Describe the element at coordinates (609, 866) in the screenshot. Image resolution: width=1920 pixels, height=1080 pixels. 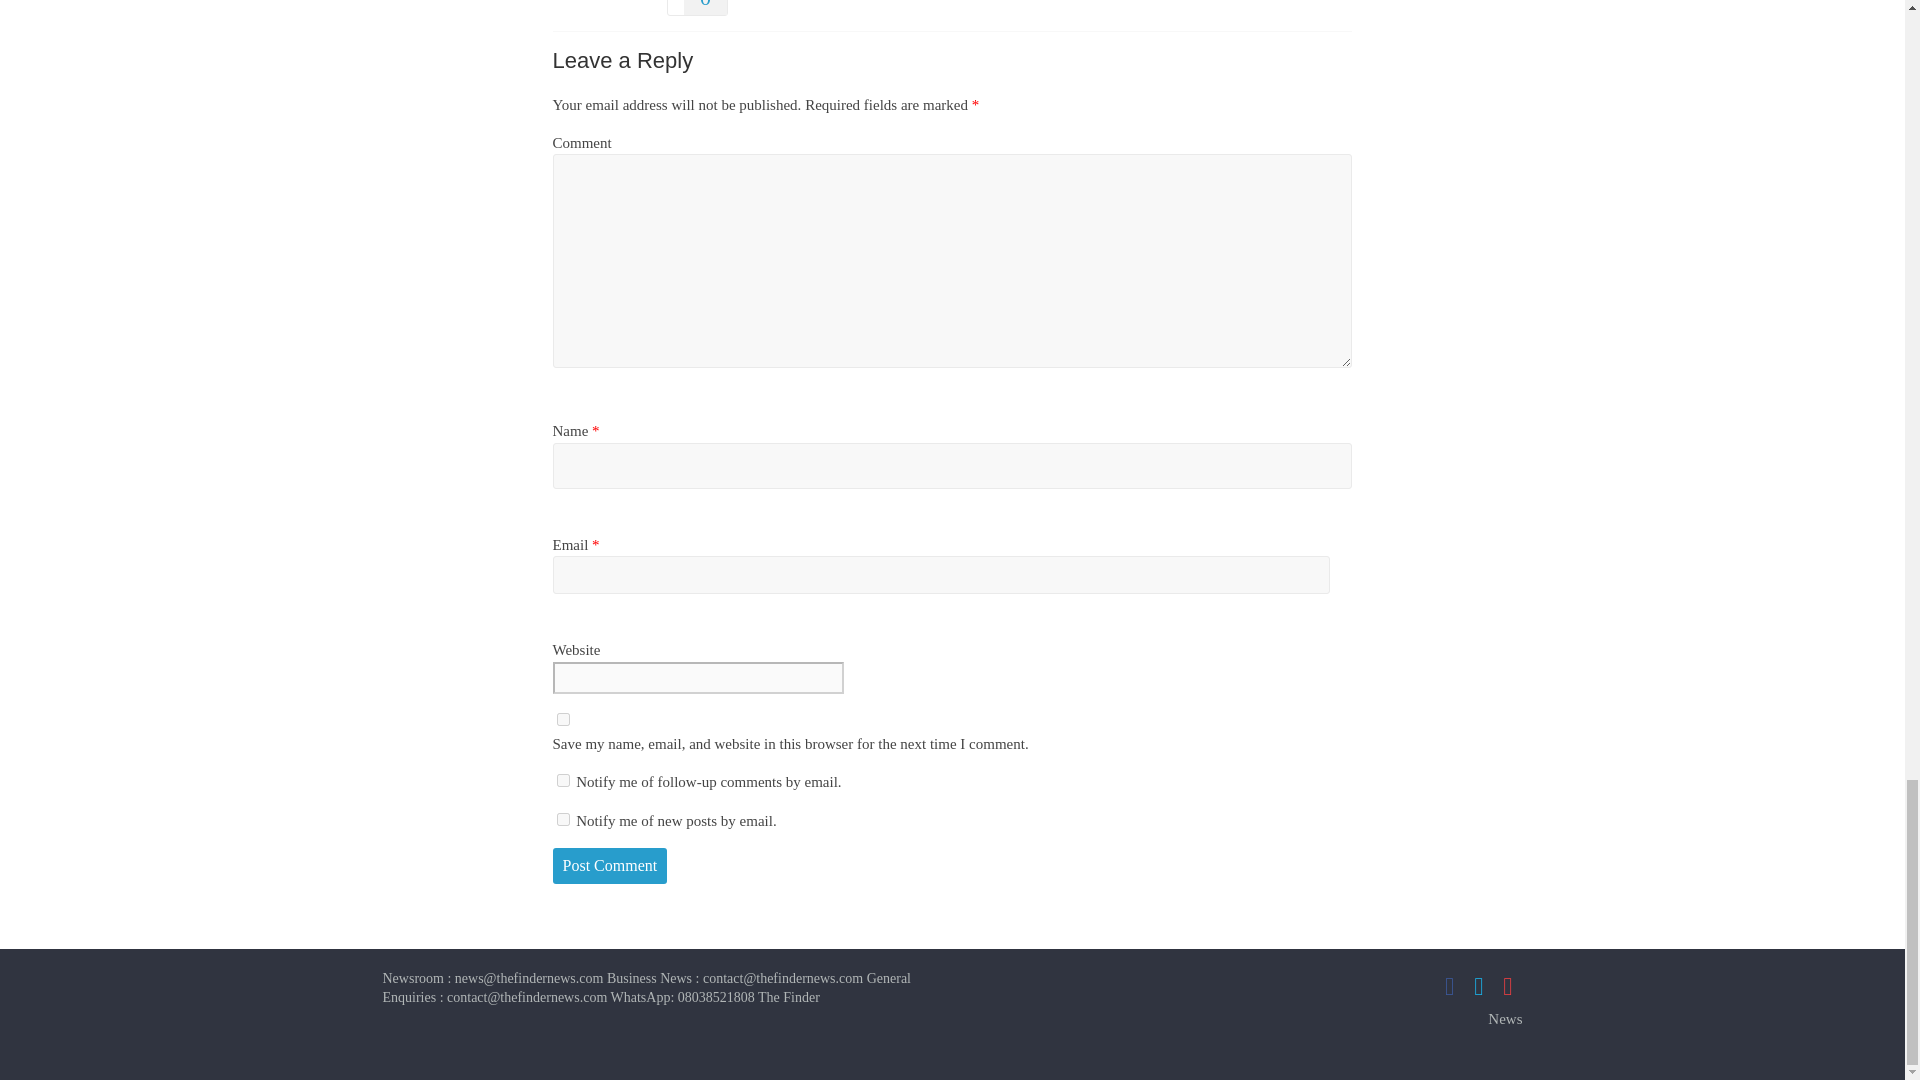
I see `Post Comment` at that location.